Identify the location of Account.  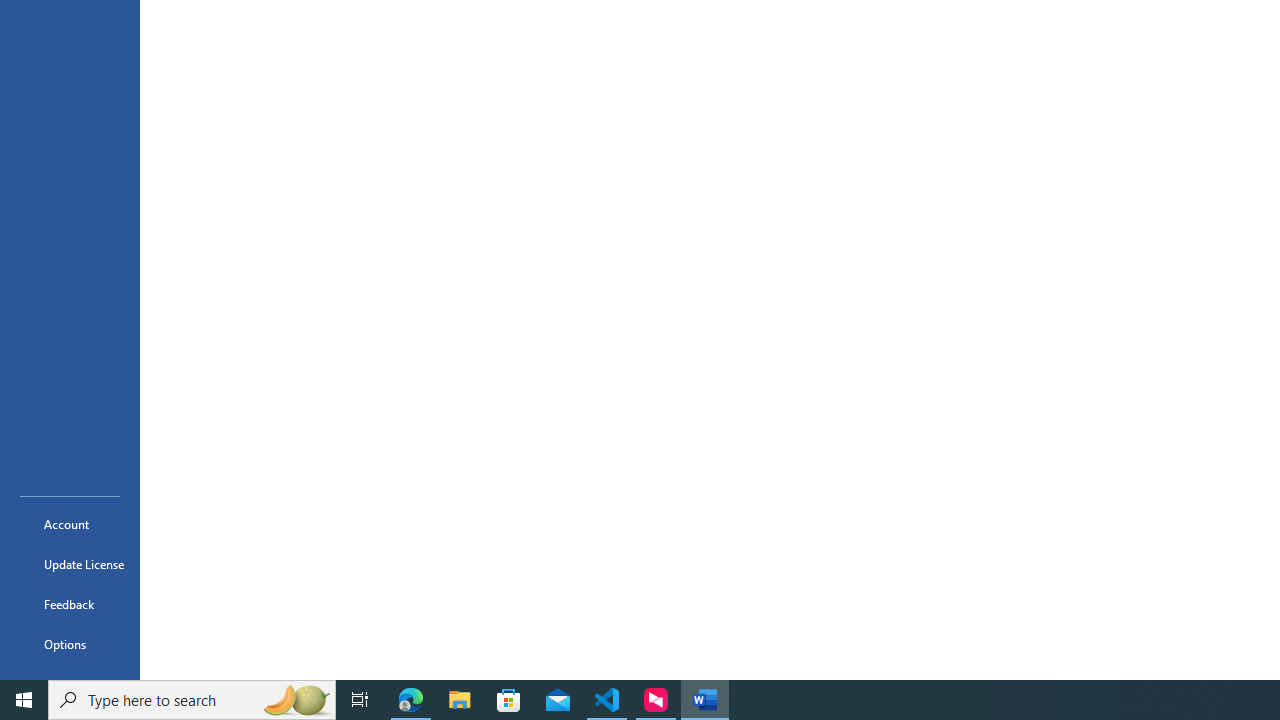
(70, 524).